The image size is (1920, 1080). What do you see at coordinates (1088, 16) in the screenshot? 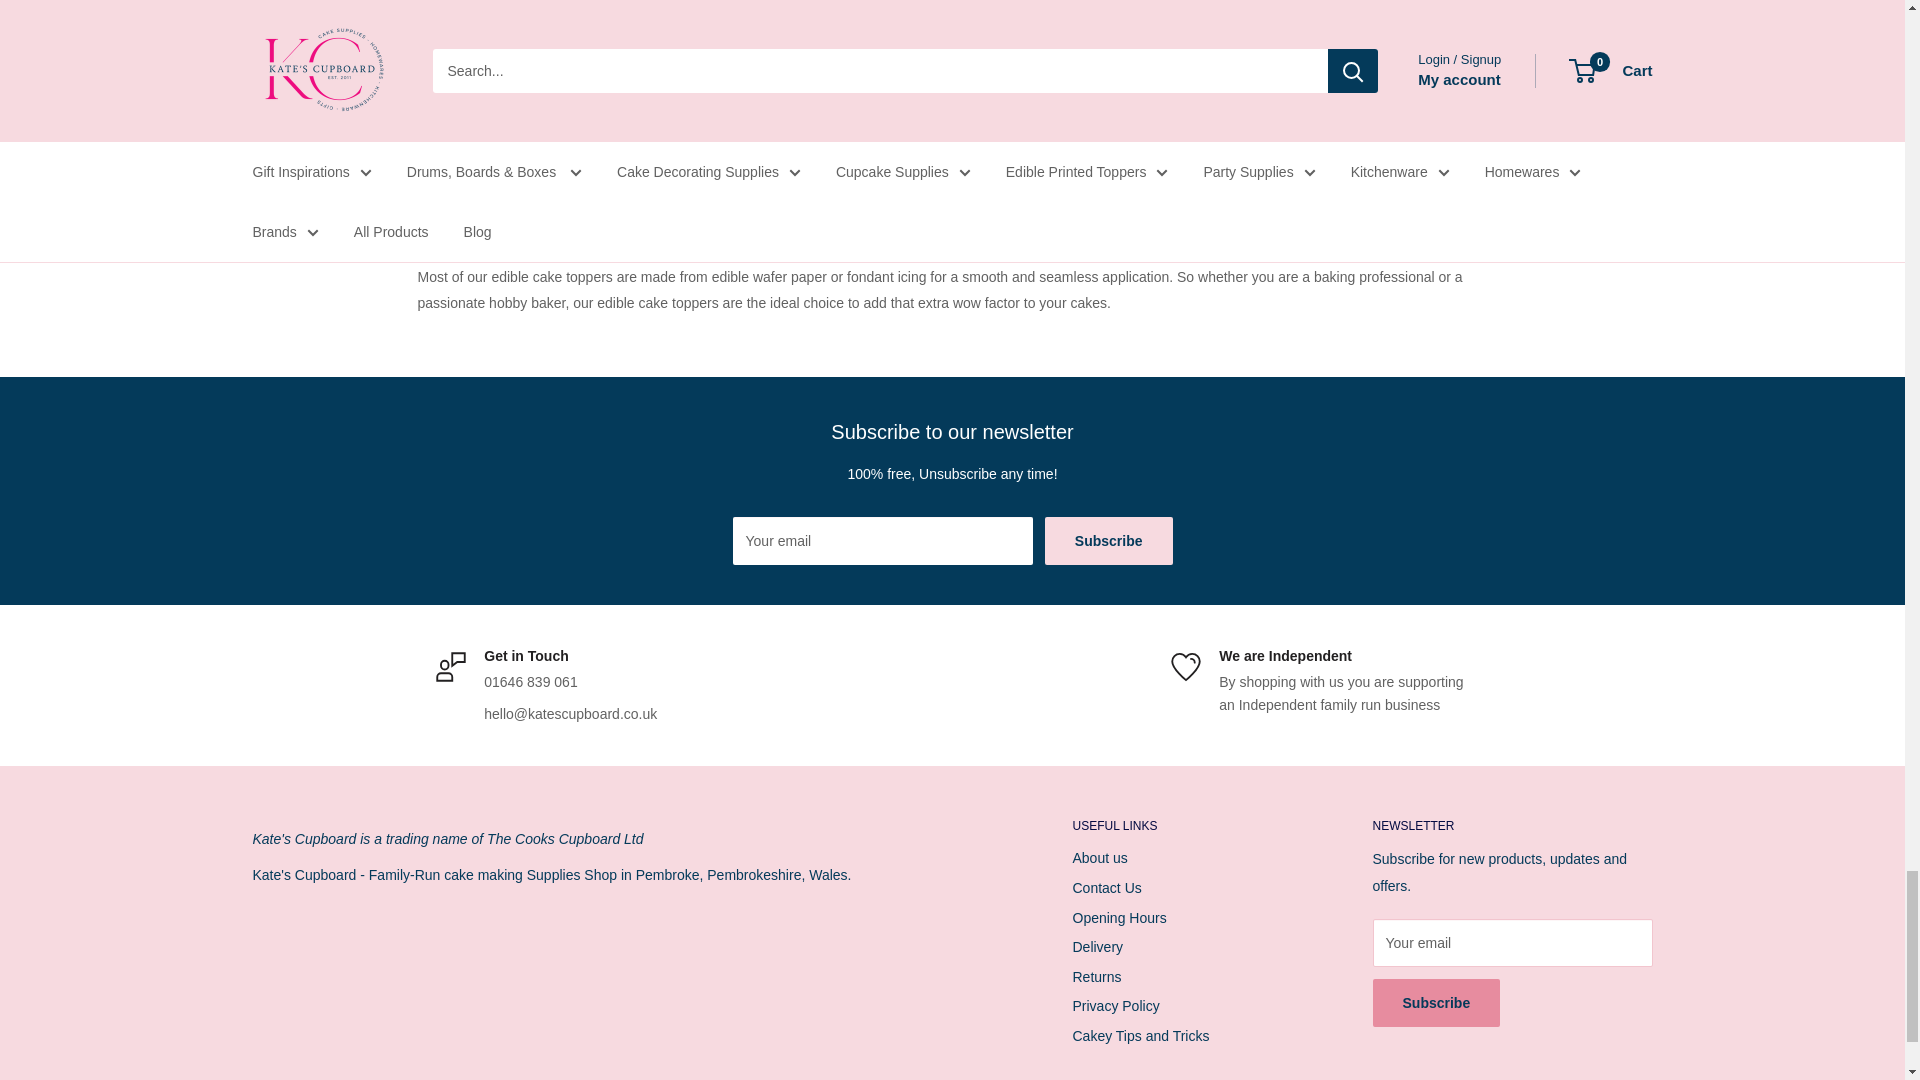
I see `Navigate to page 3` at bounding box center [1088, 16].